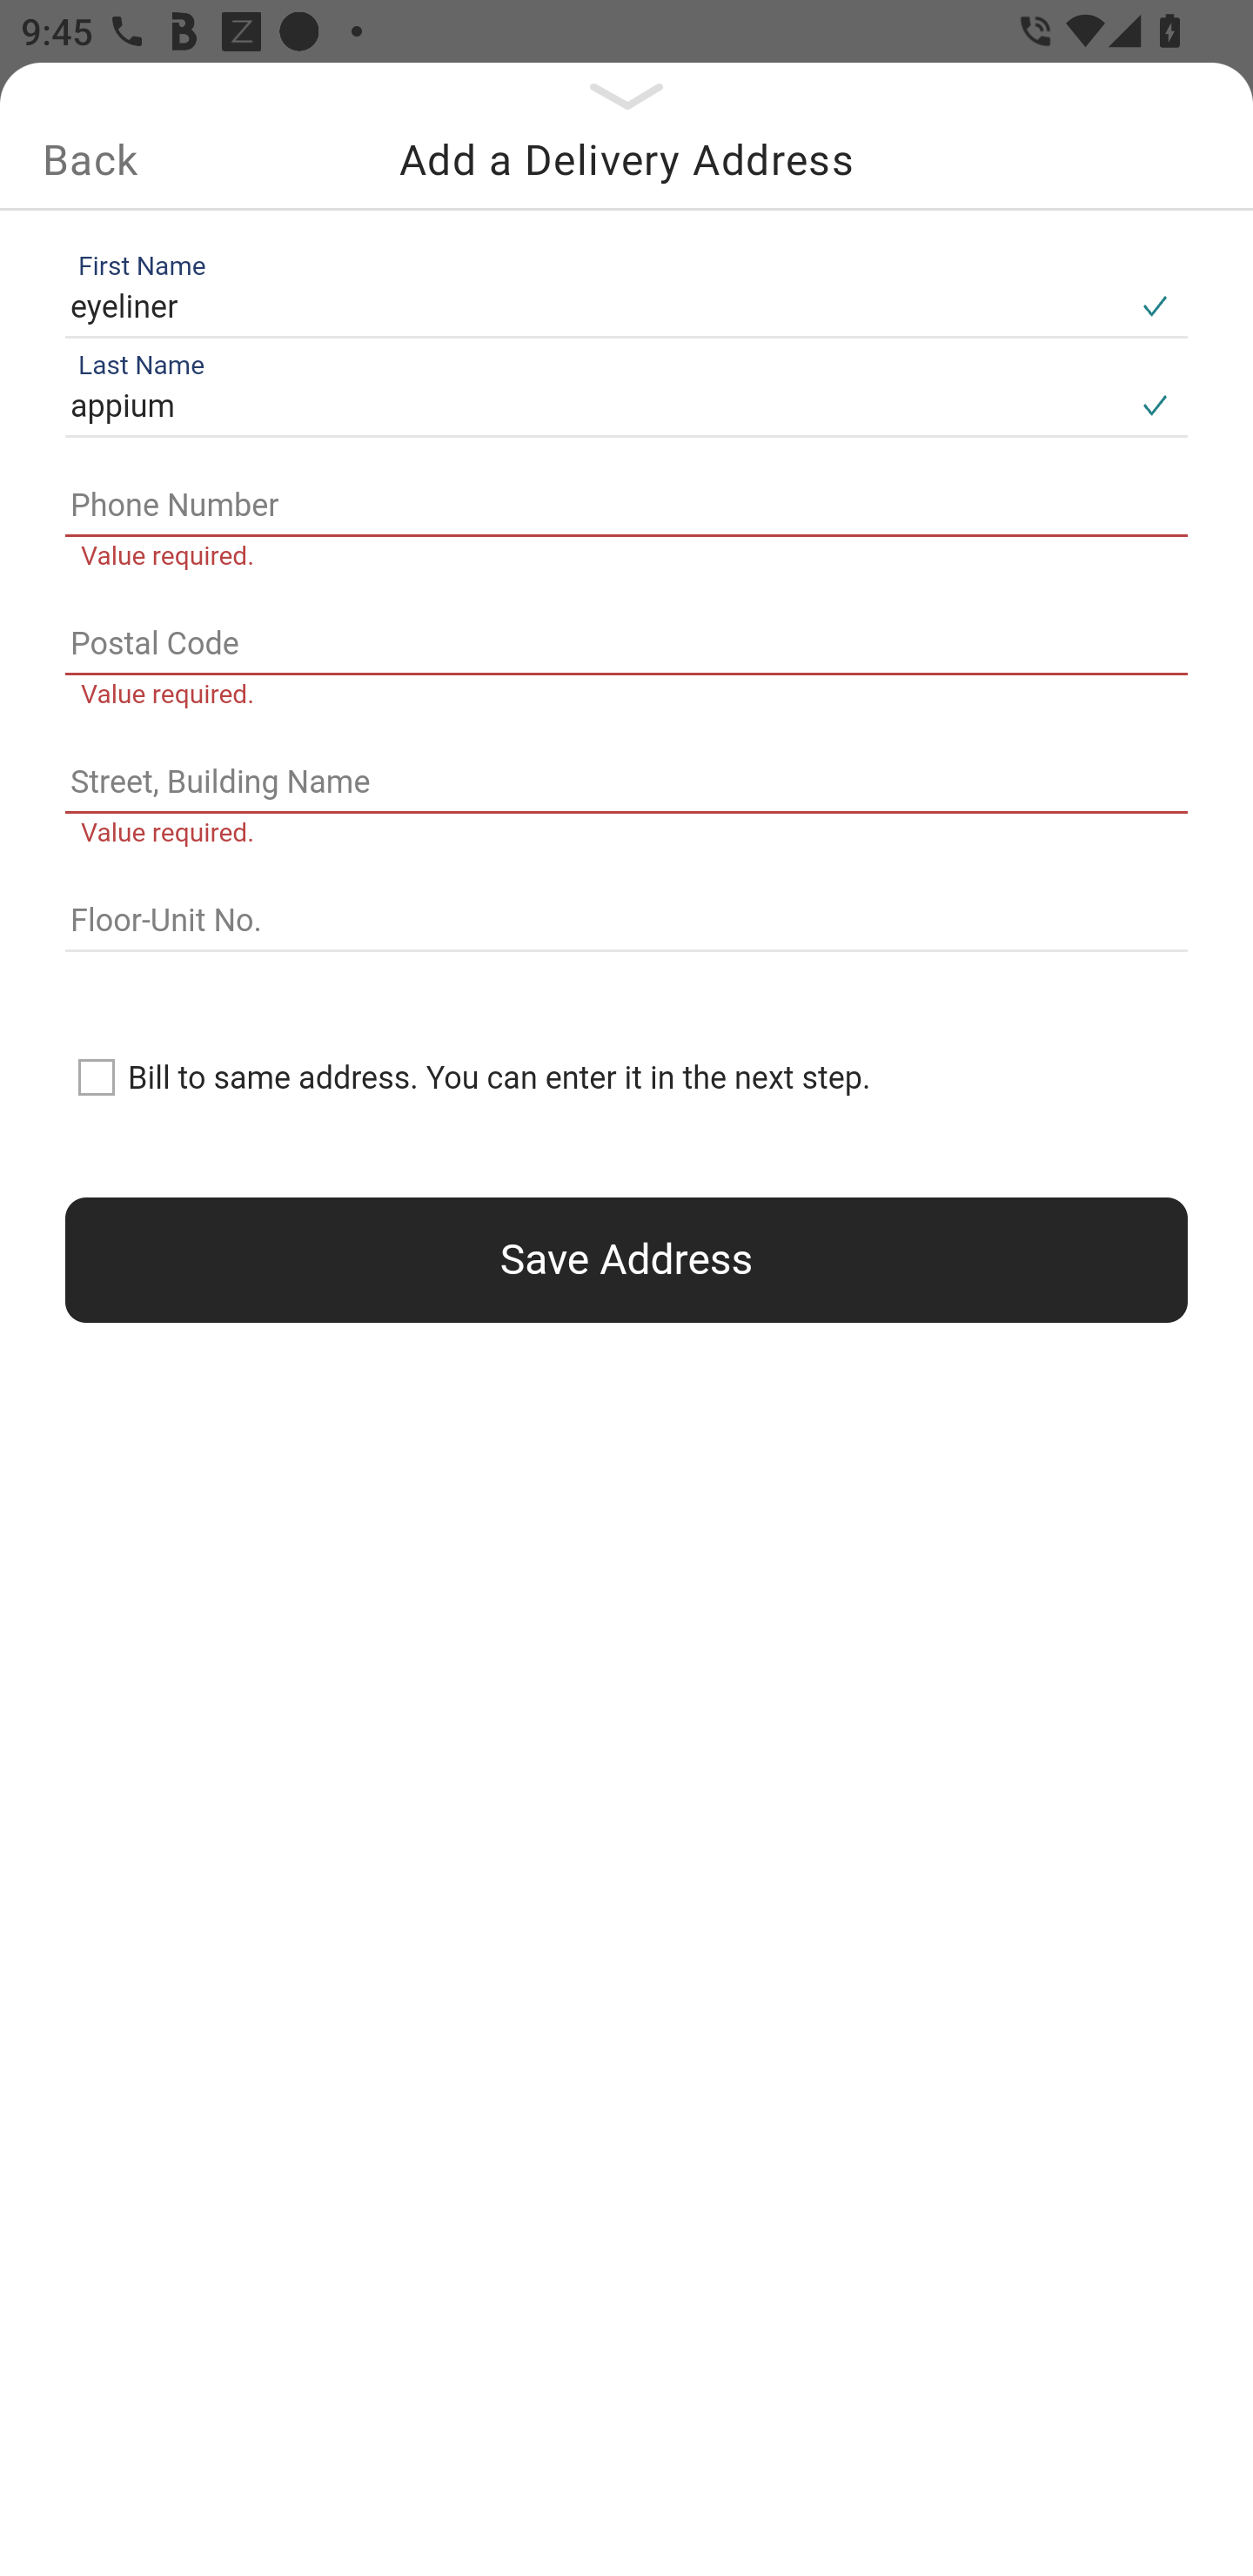  Describe the element at coordinates (593, 306) in the screenshot. I see `eyeliner` at that location.